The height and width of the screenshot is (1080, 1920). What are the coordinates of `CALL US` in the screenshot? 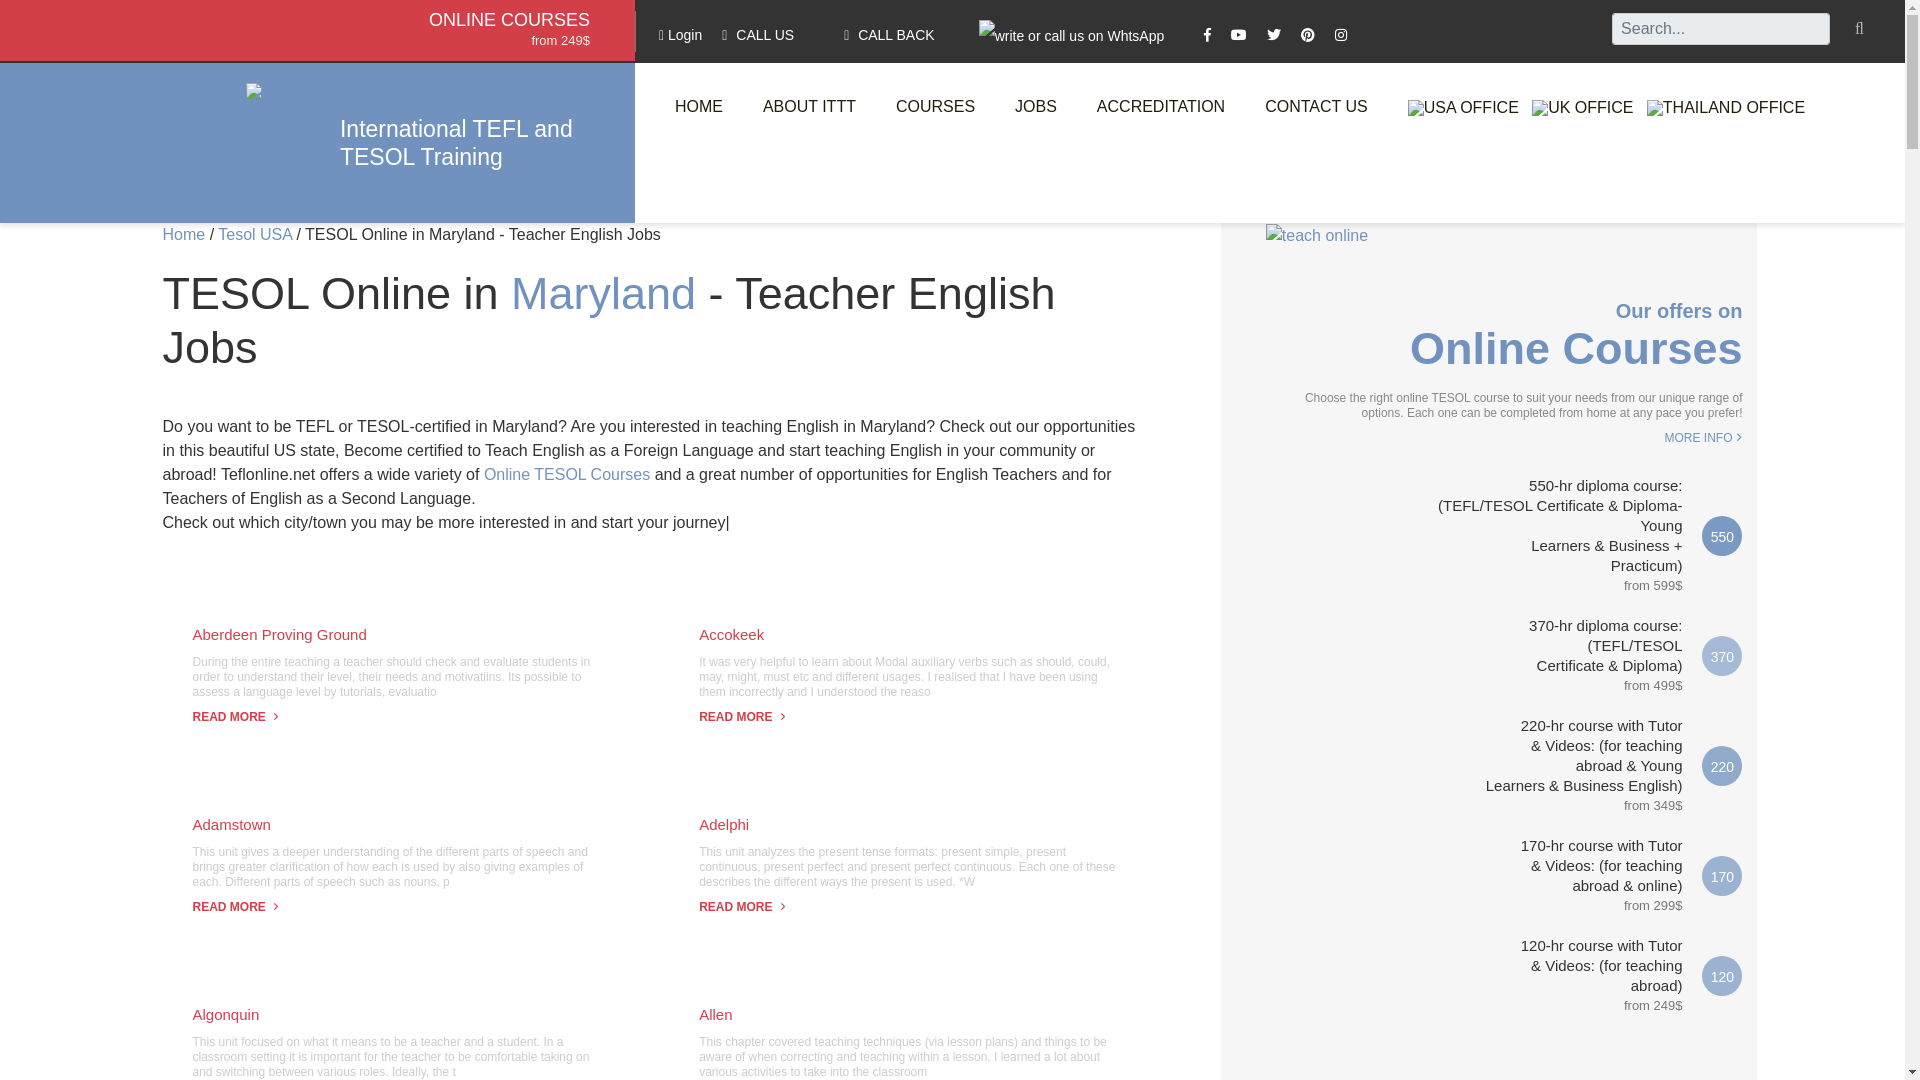 It's located at (758, 34).